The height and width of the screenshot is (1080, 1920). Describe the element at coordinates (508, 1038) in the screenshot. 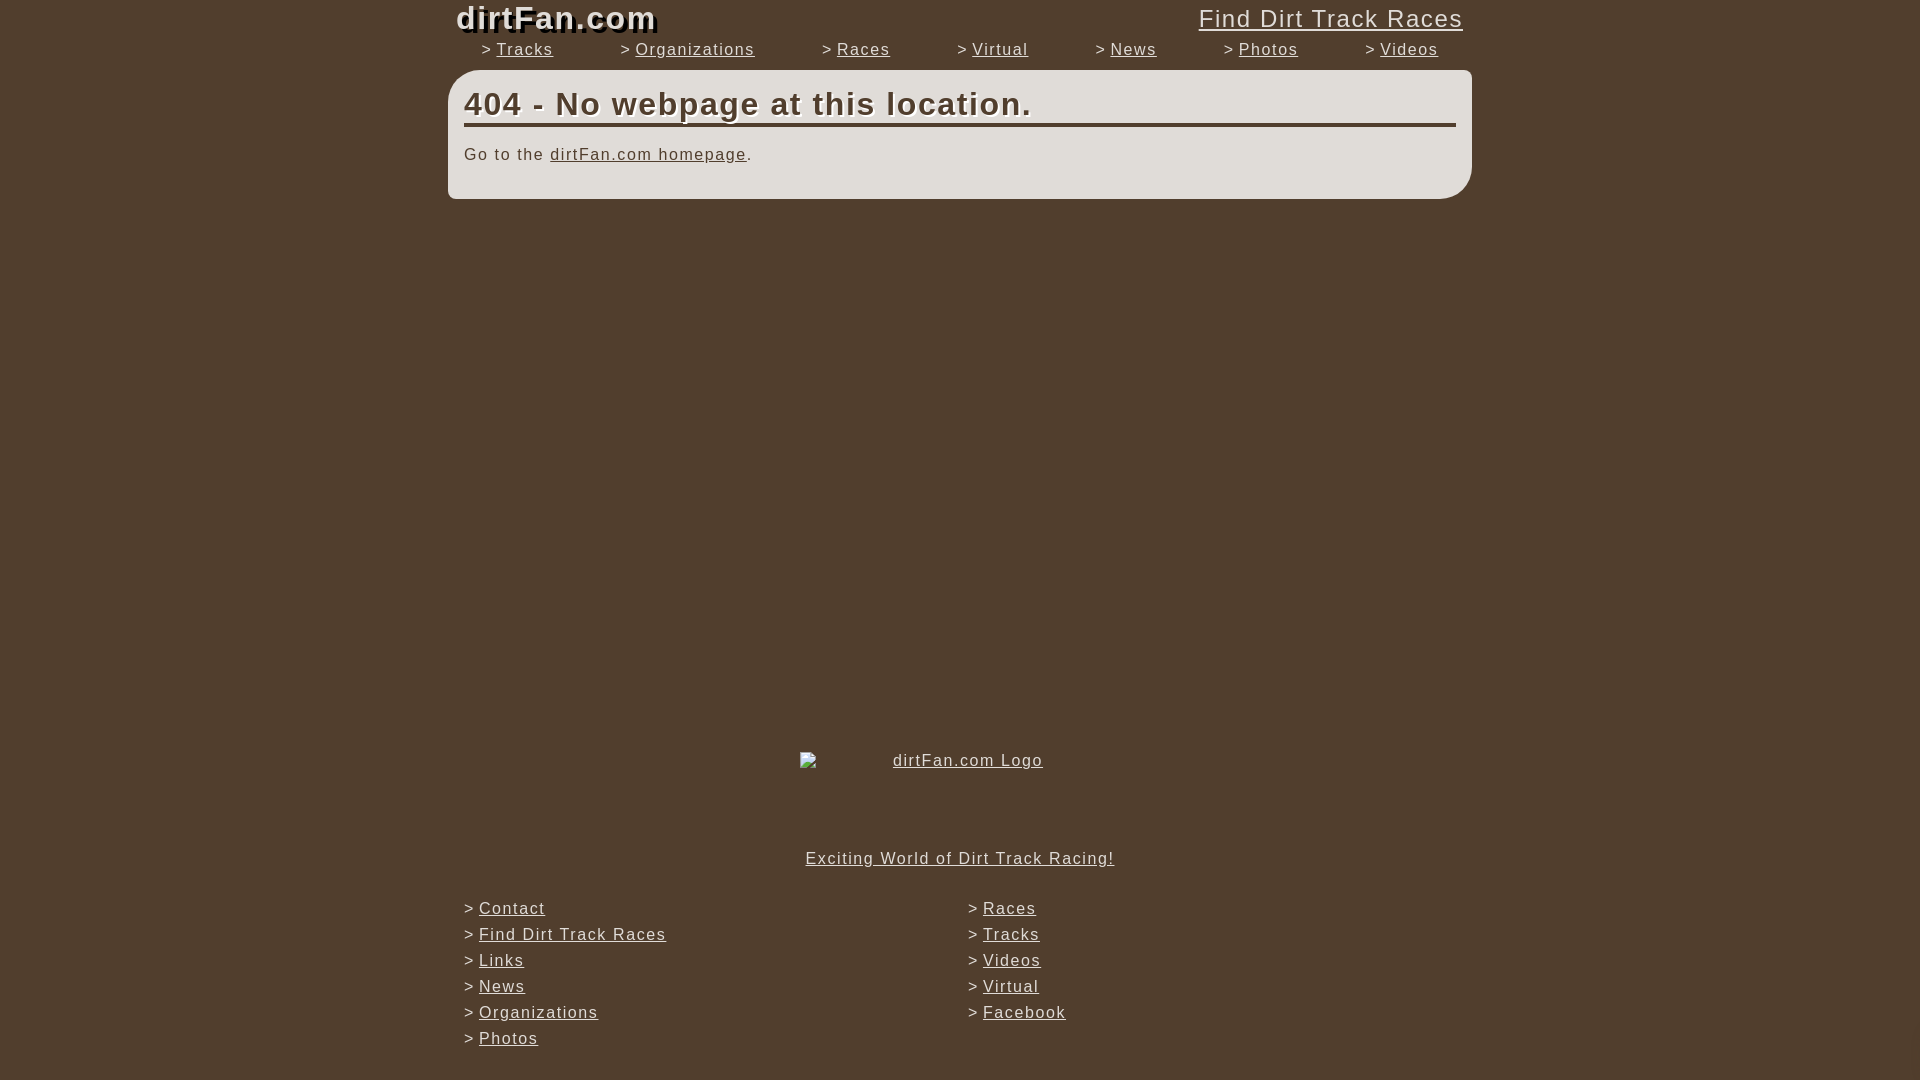

I see `Photos` at that location.